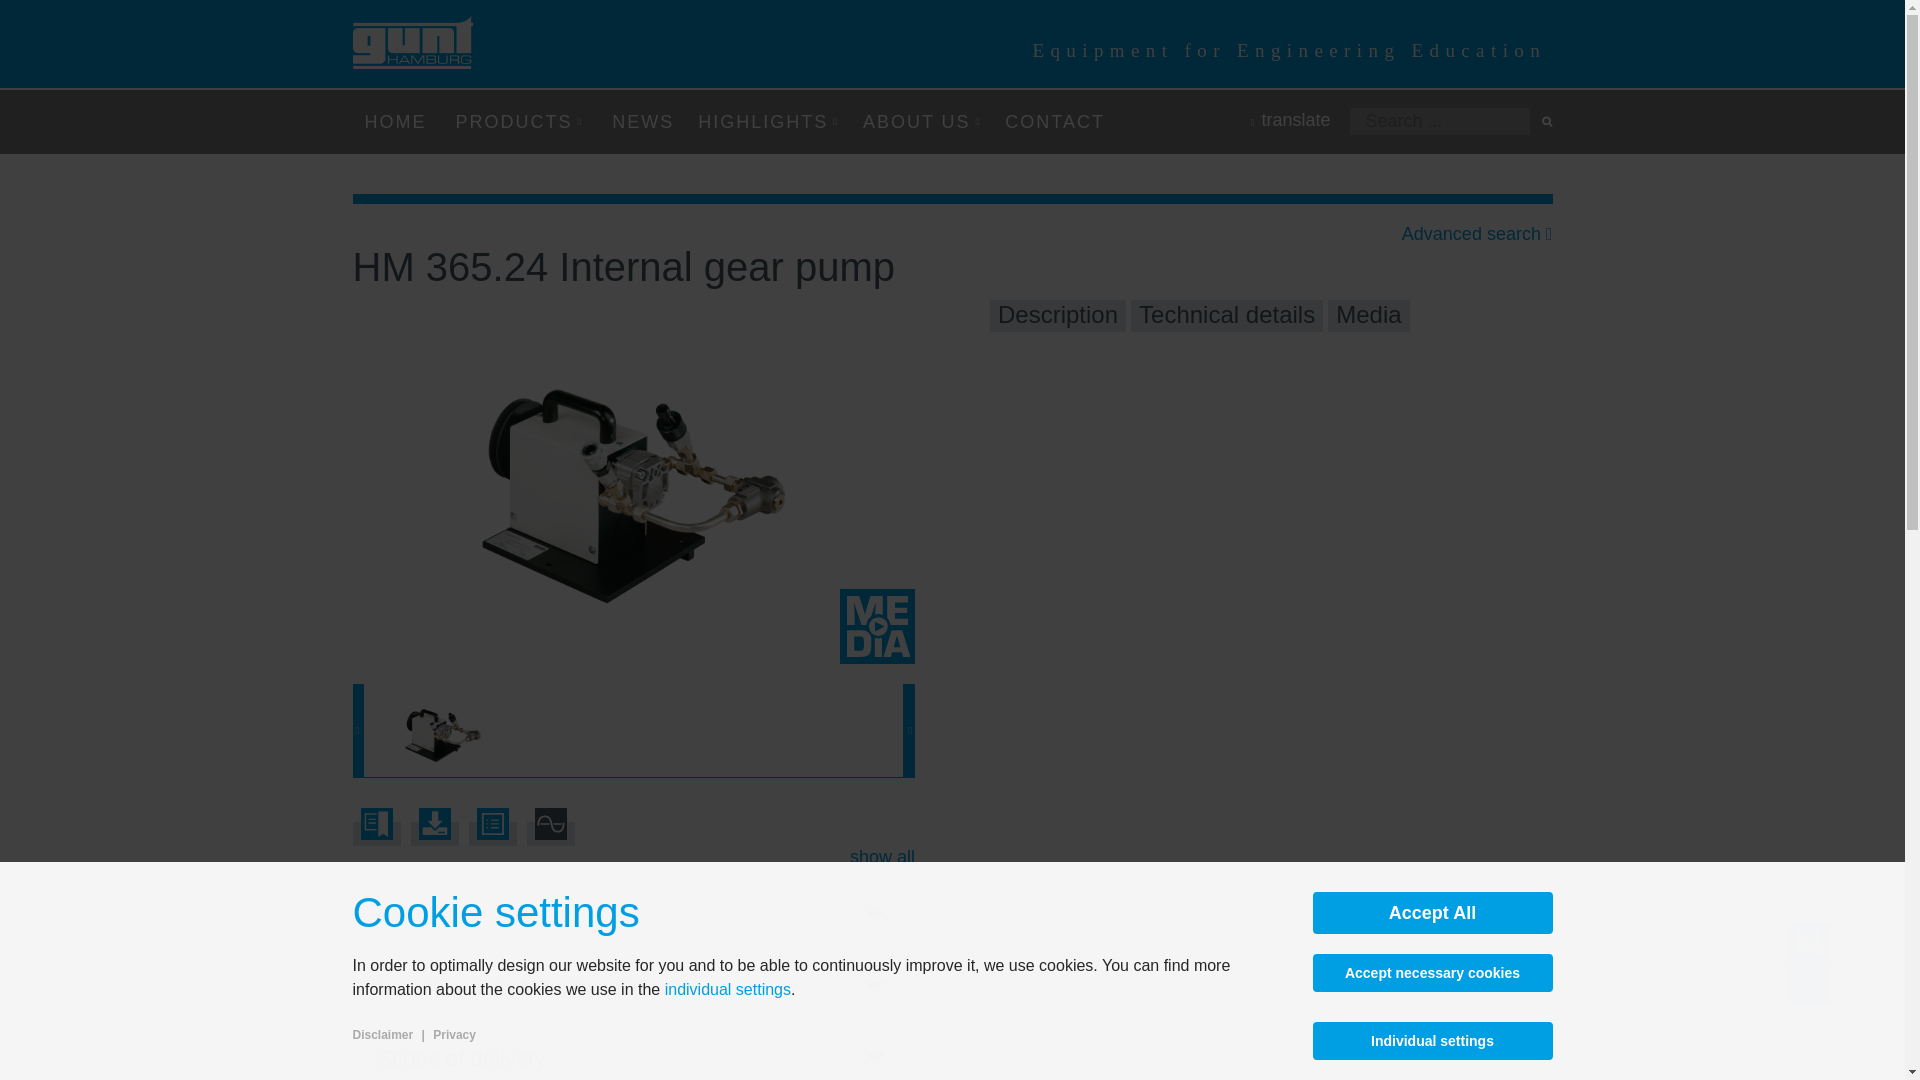 This screenshot has width=1920, height=1080. I want to click on Download specifications, so click(492, 833).